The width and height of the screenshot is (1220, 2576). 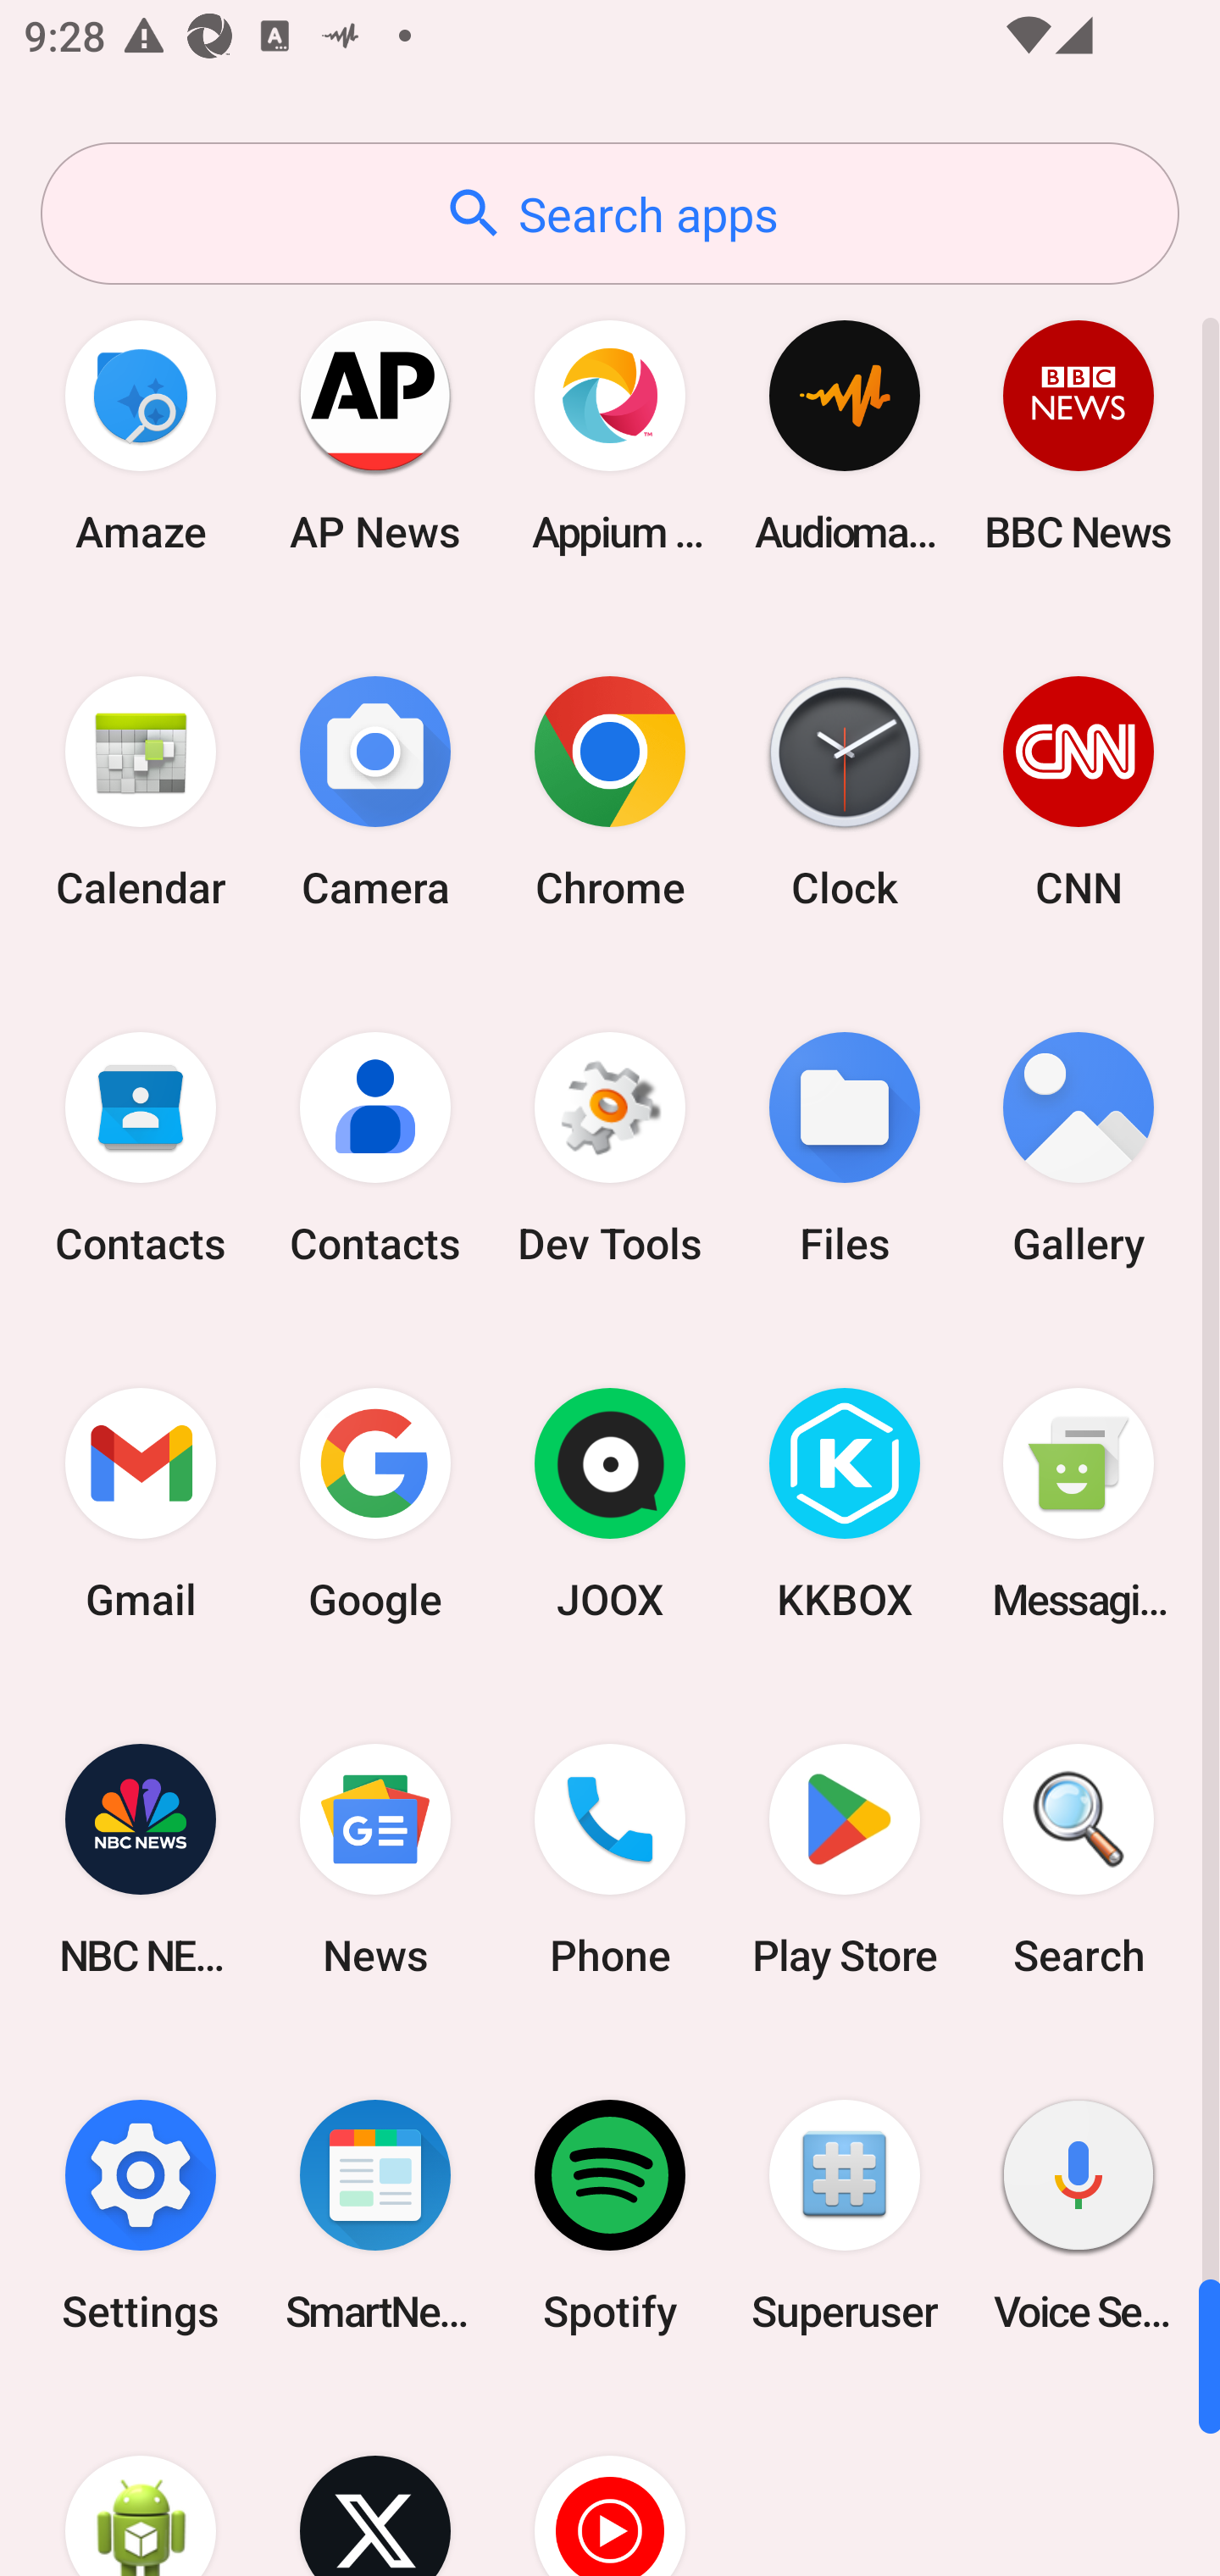 I want to click on Clock, so click(x=844, y=791).